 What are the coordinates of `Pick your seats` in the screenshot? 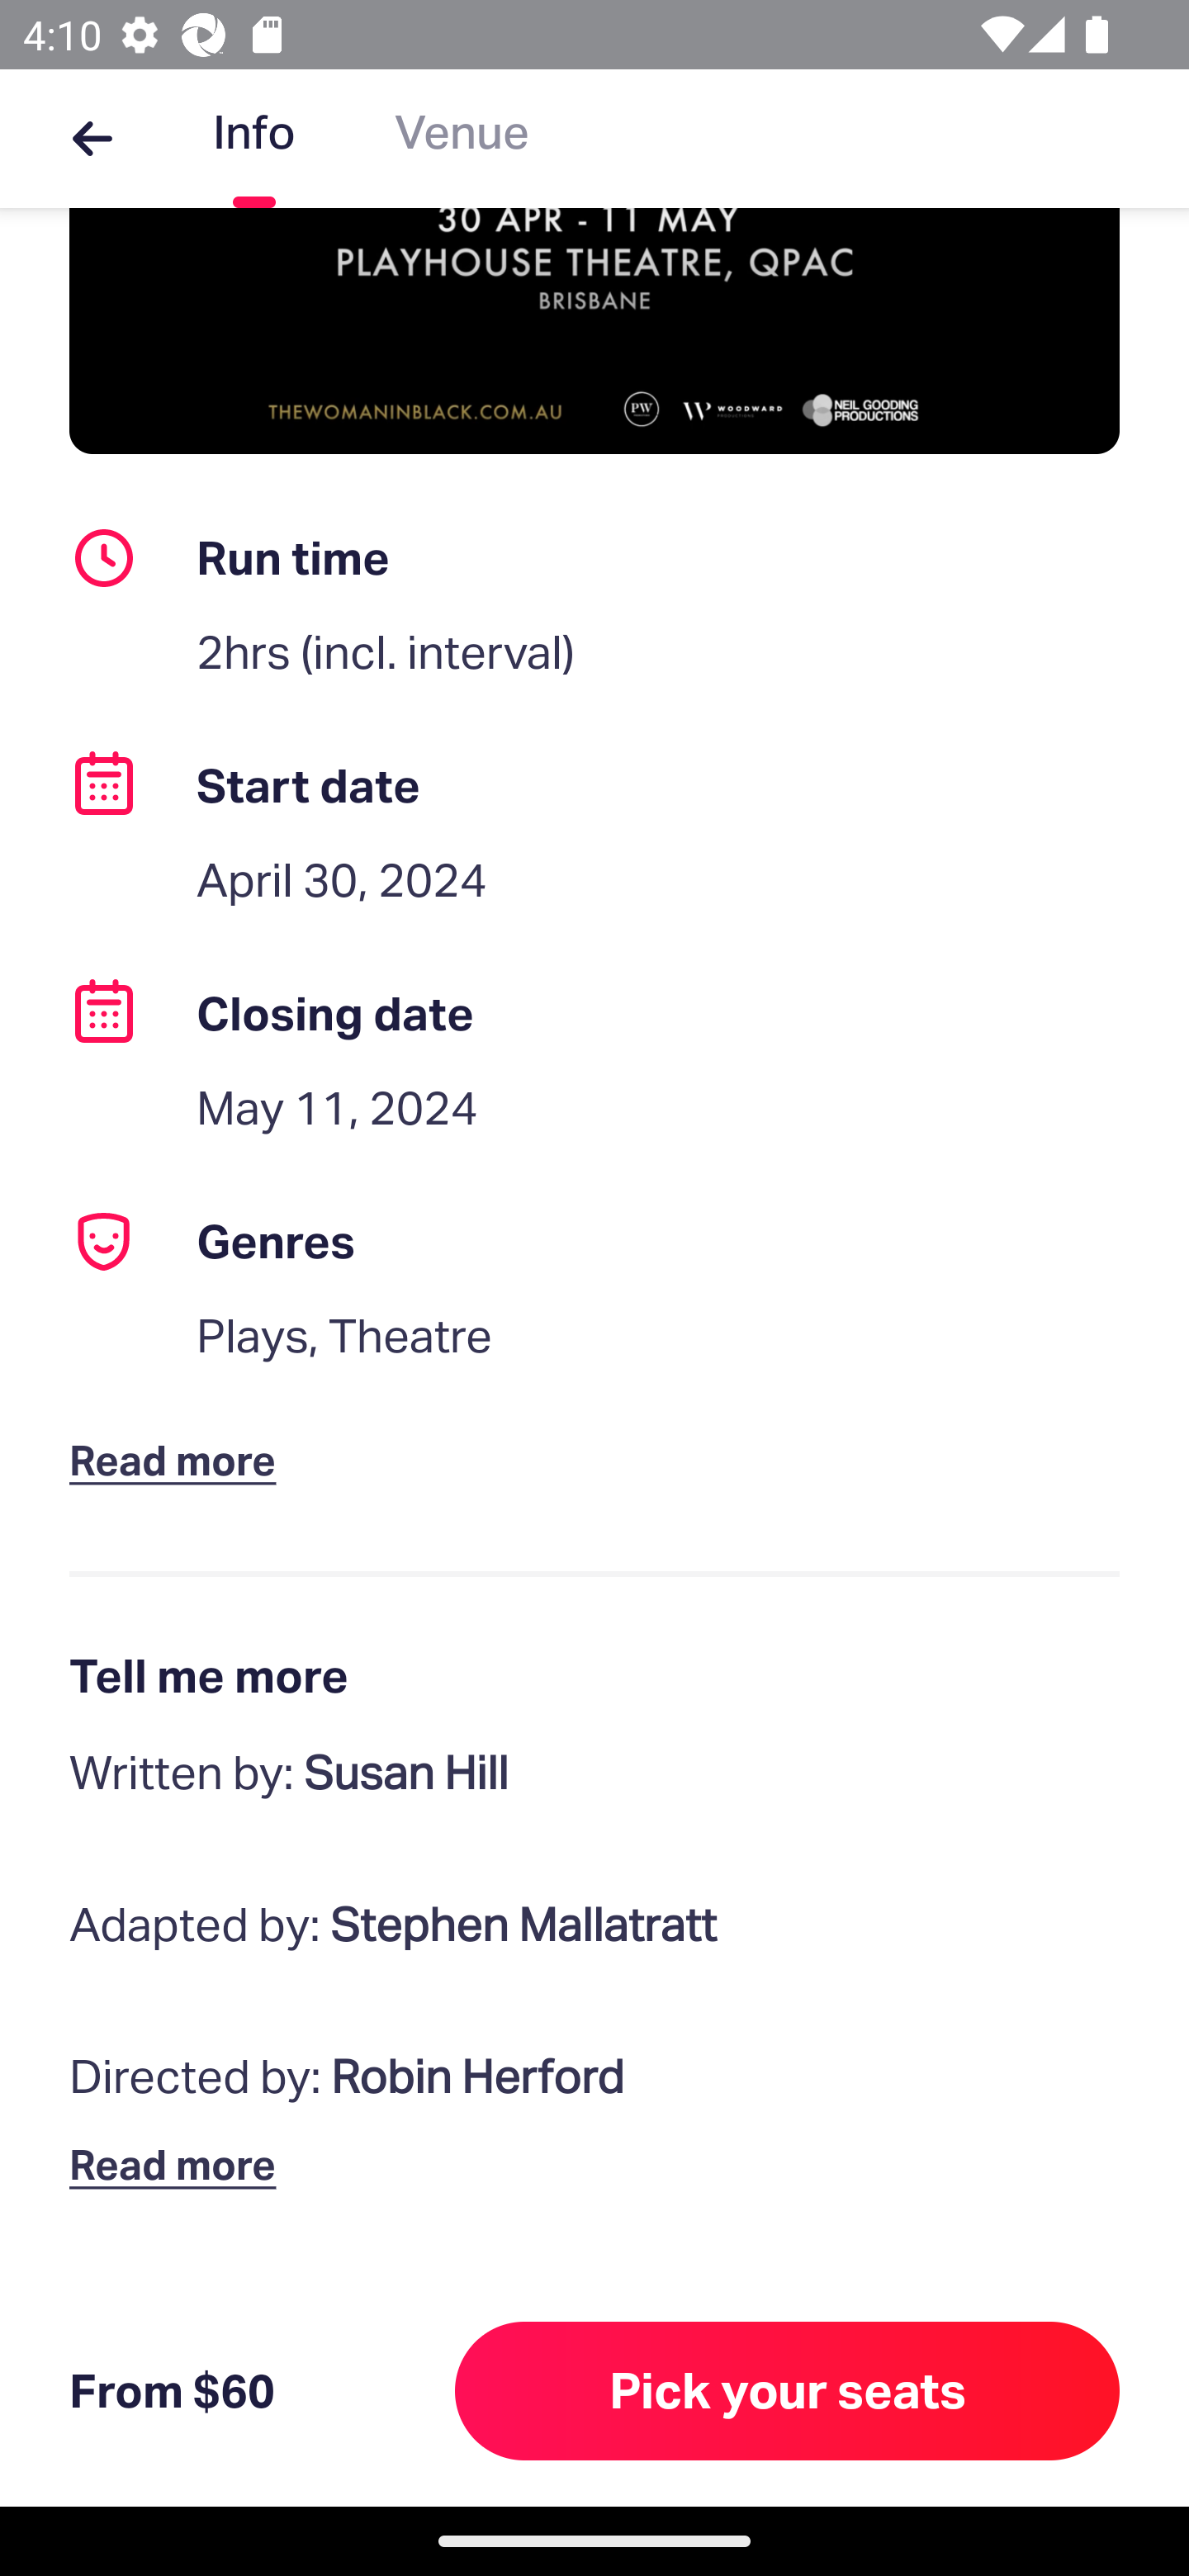 It's located at (788, 2390).